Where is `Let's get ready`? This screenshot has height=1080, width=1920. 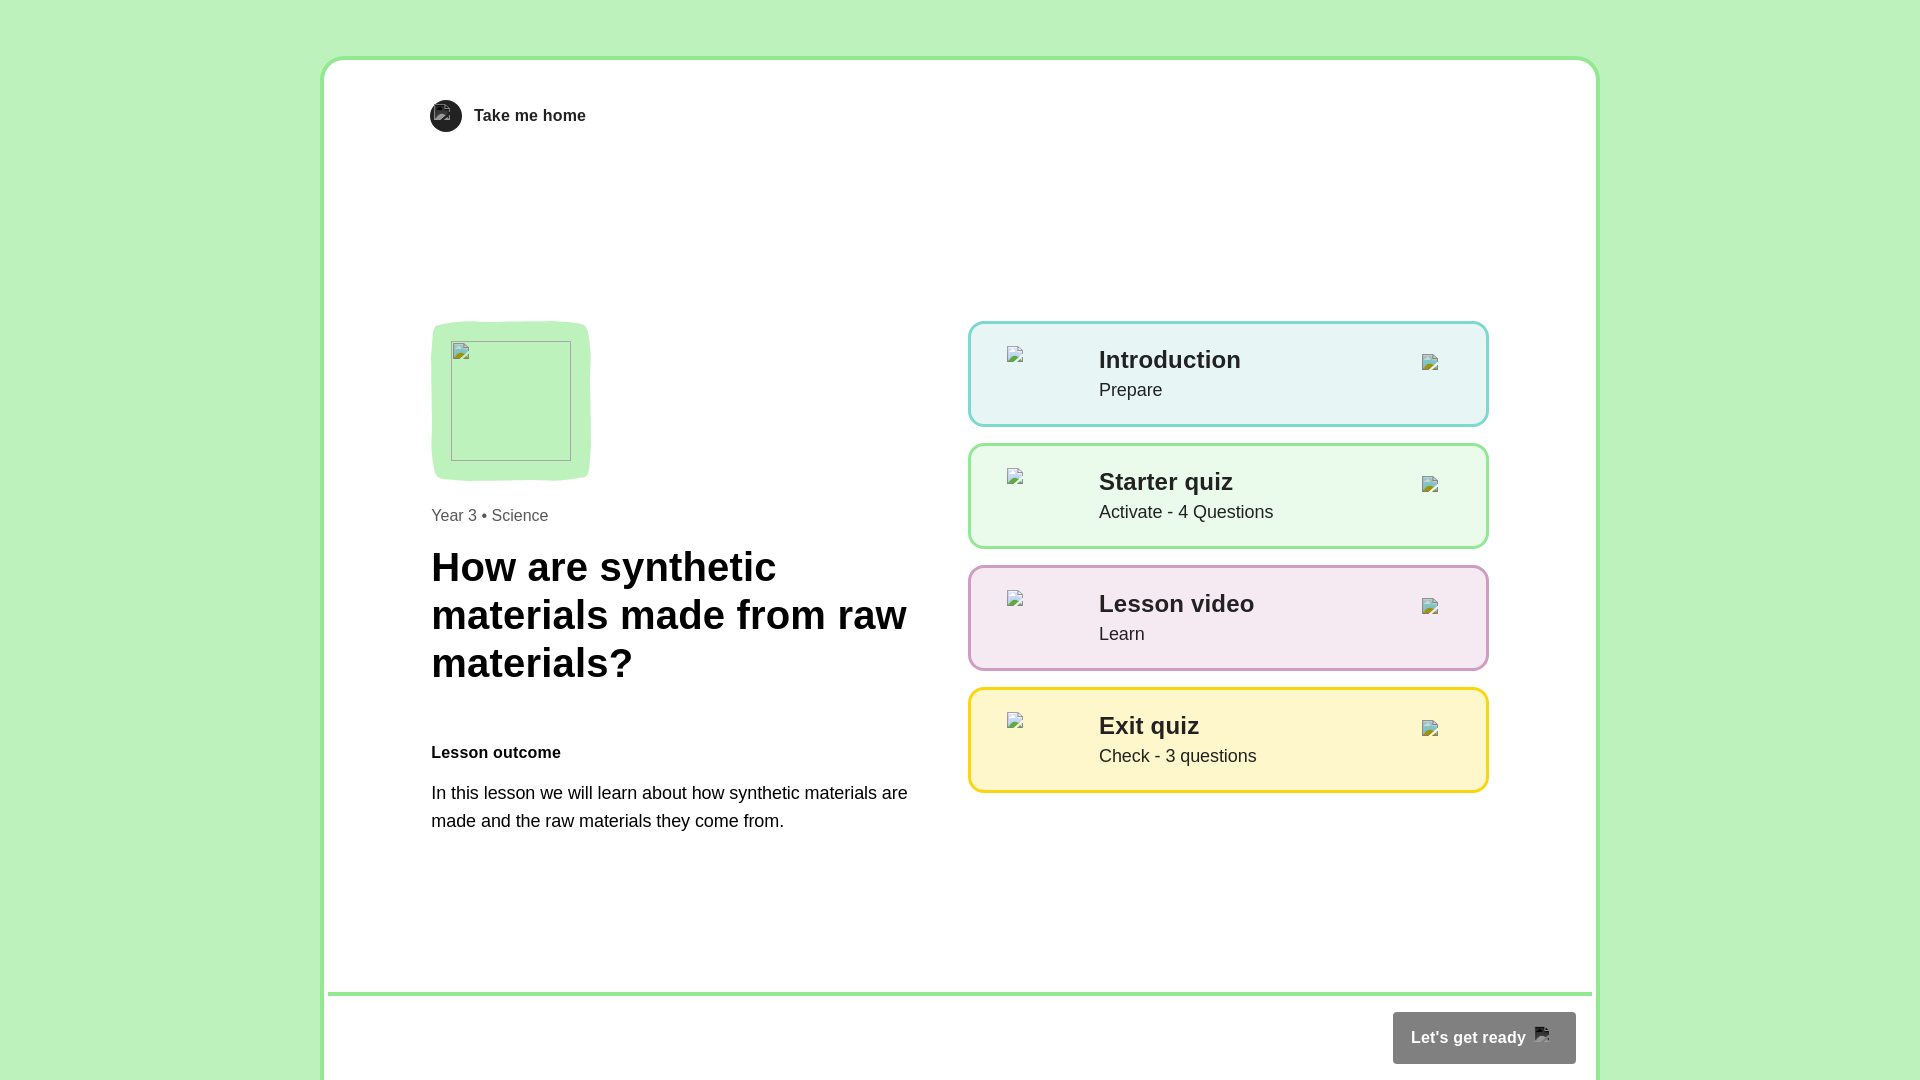 Let's get ready is located at coordinates (1484, 1037).